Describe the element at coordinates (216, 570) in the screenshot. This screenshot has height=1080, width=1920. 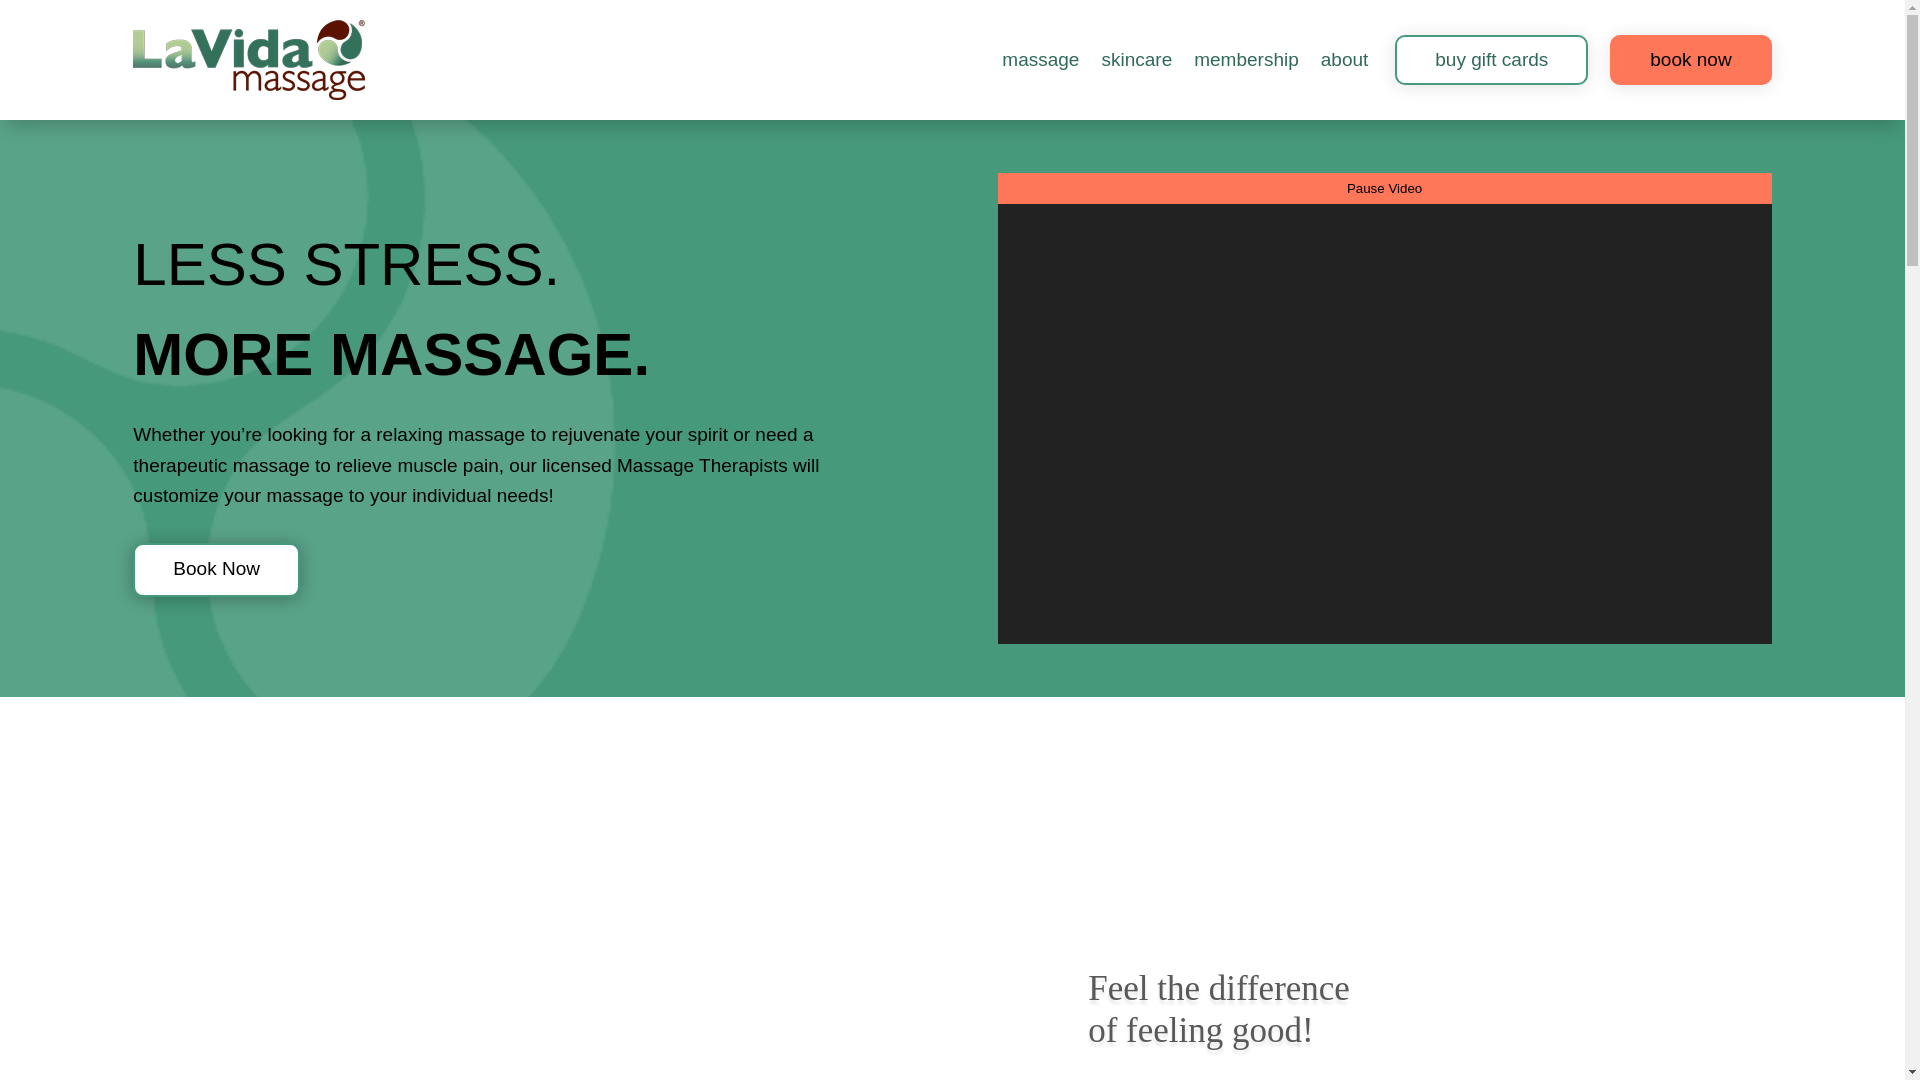
I see `Book Now` at that location.